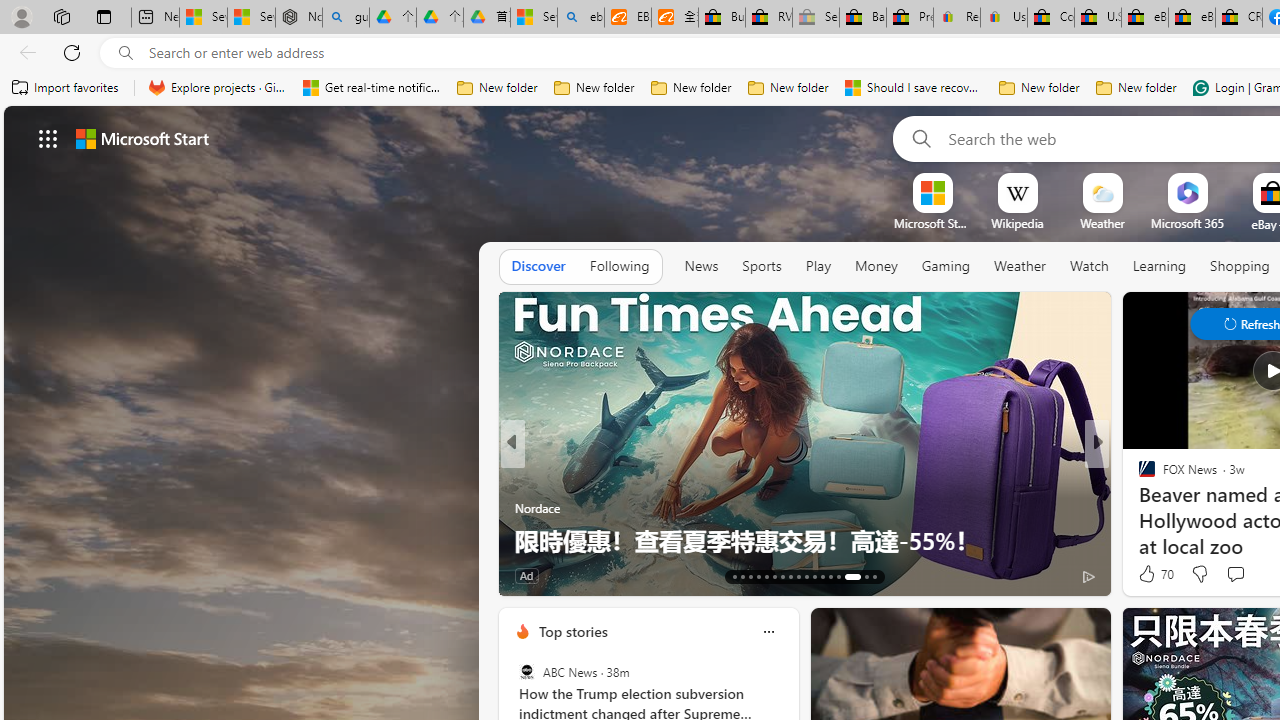  Describe the element at coordinates (1020, 267) in the screenshot. I see `Weather` at that location.